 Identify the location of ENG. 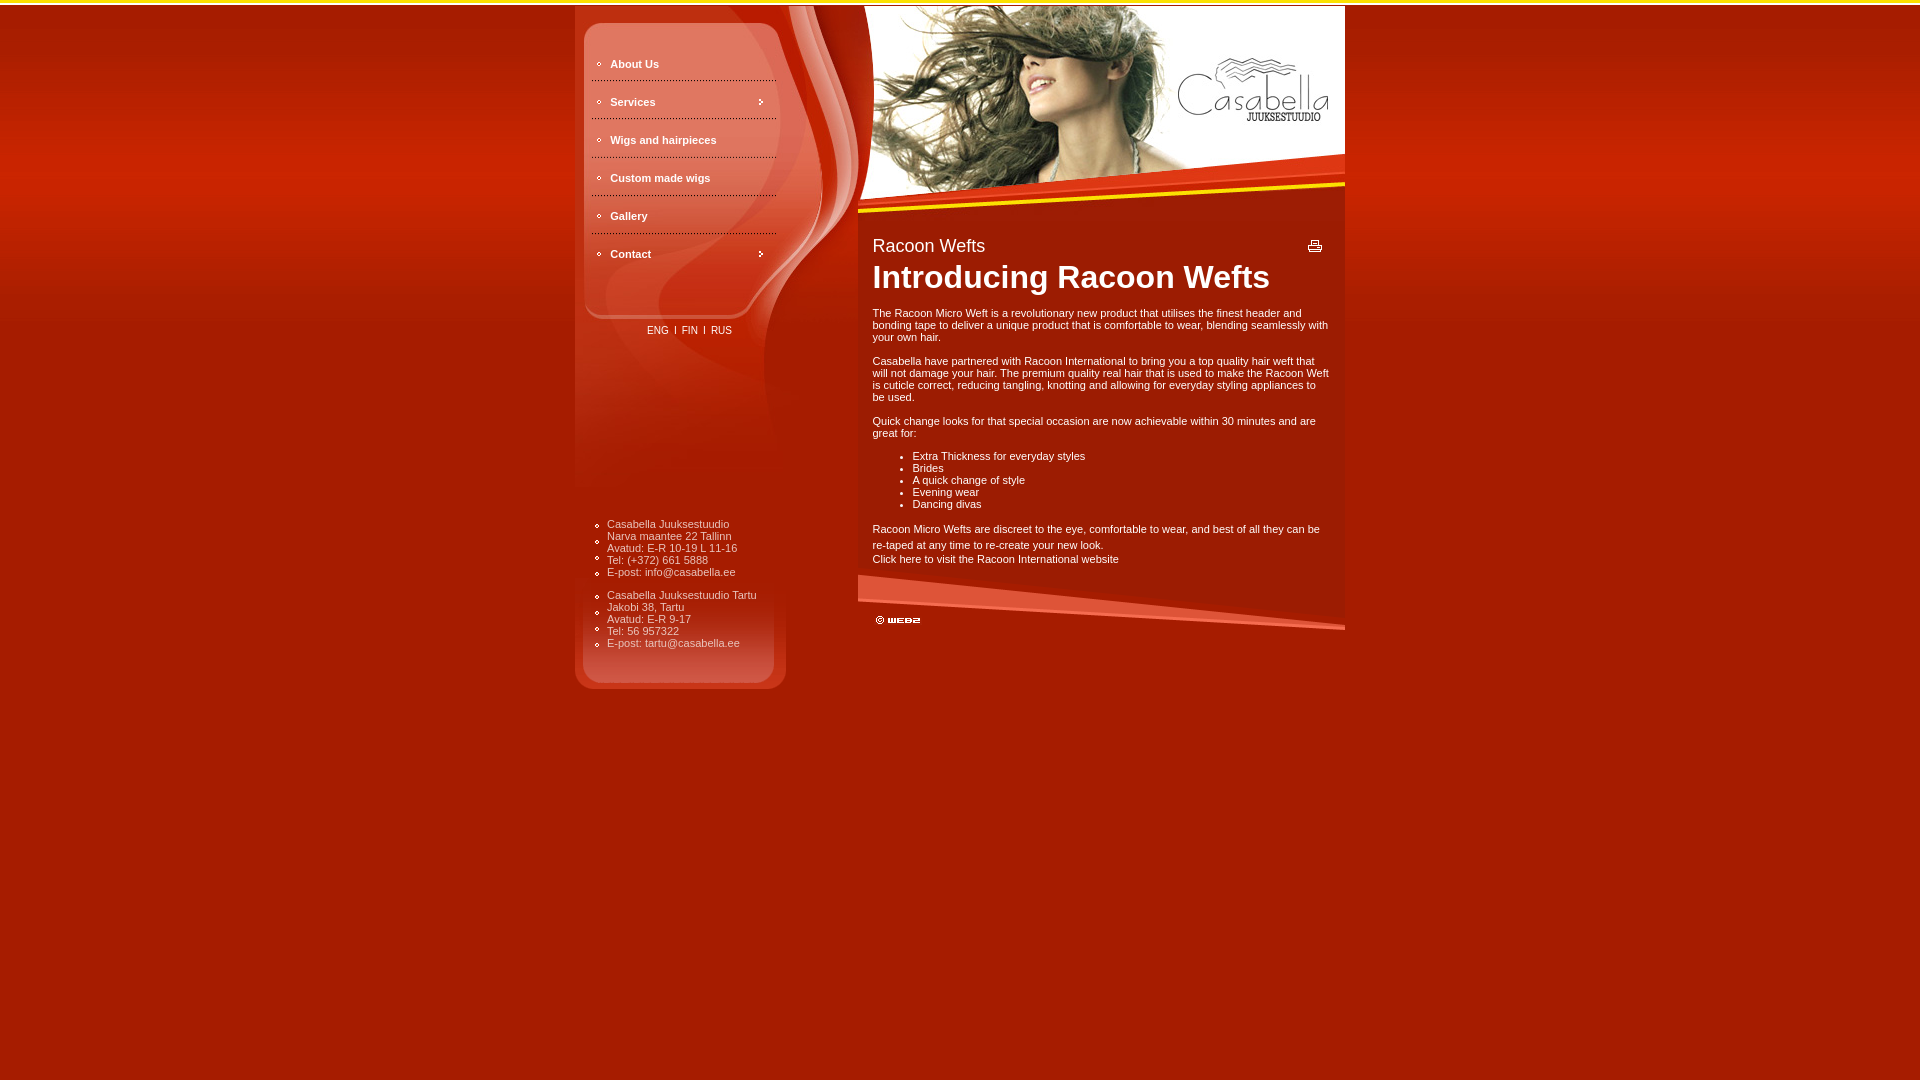
(658, 330).